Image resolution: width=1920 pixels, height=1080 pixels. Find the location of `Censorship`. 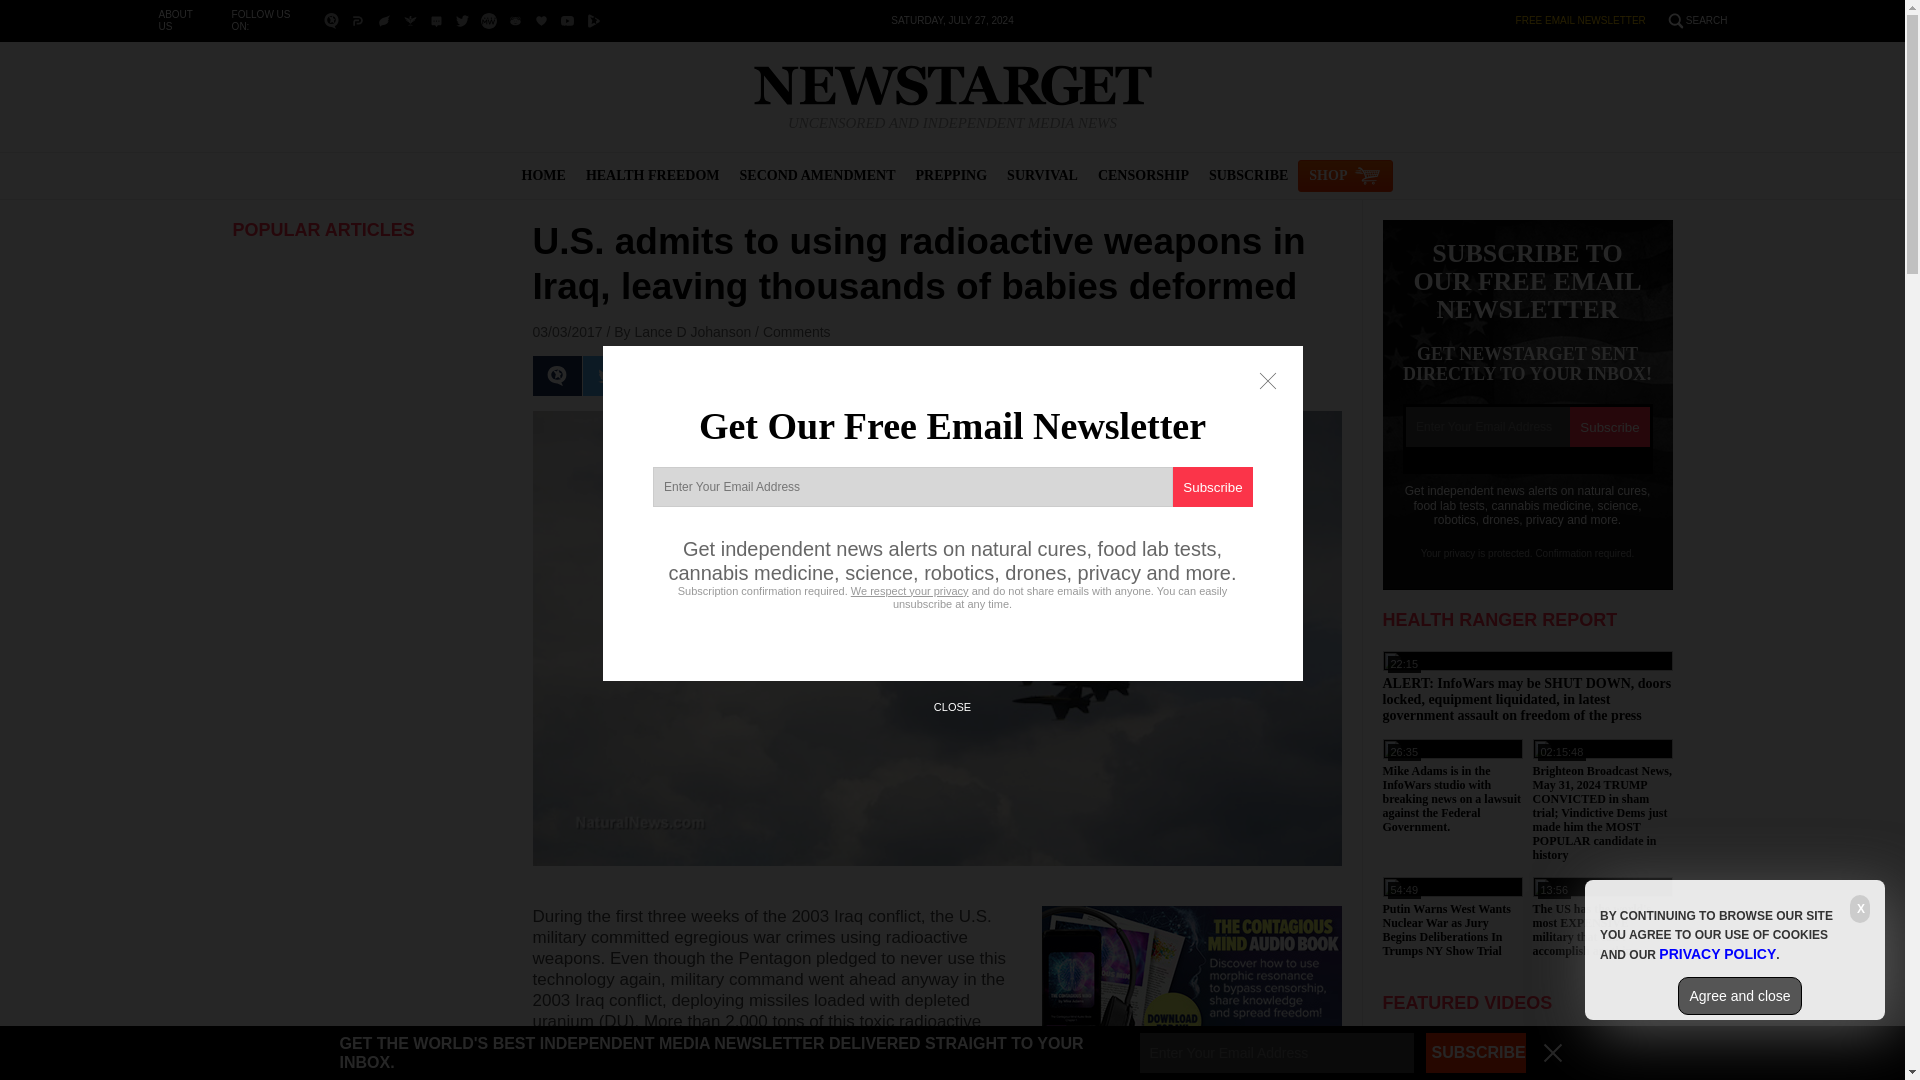

Censorship is located at coordinates (1143, 176).